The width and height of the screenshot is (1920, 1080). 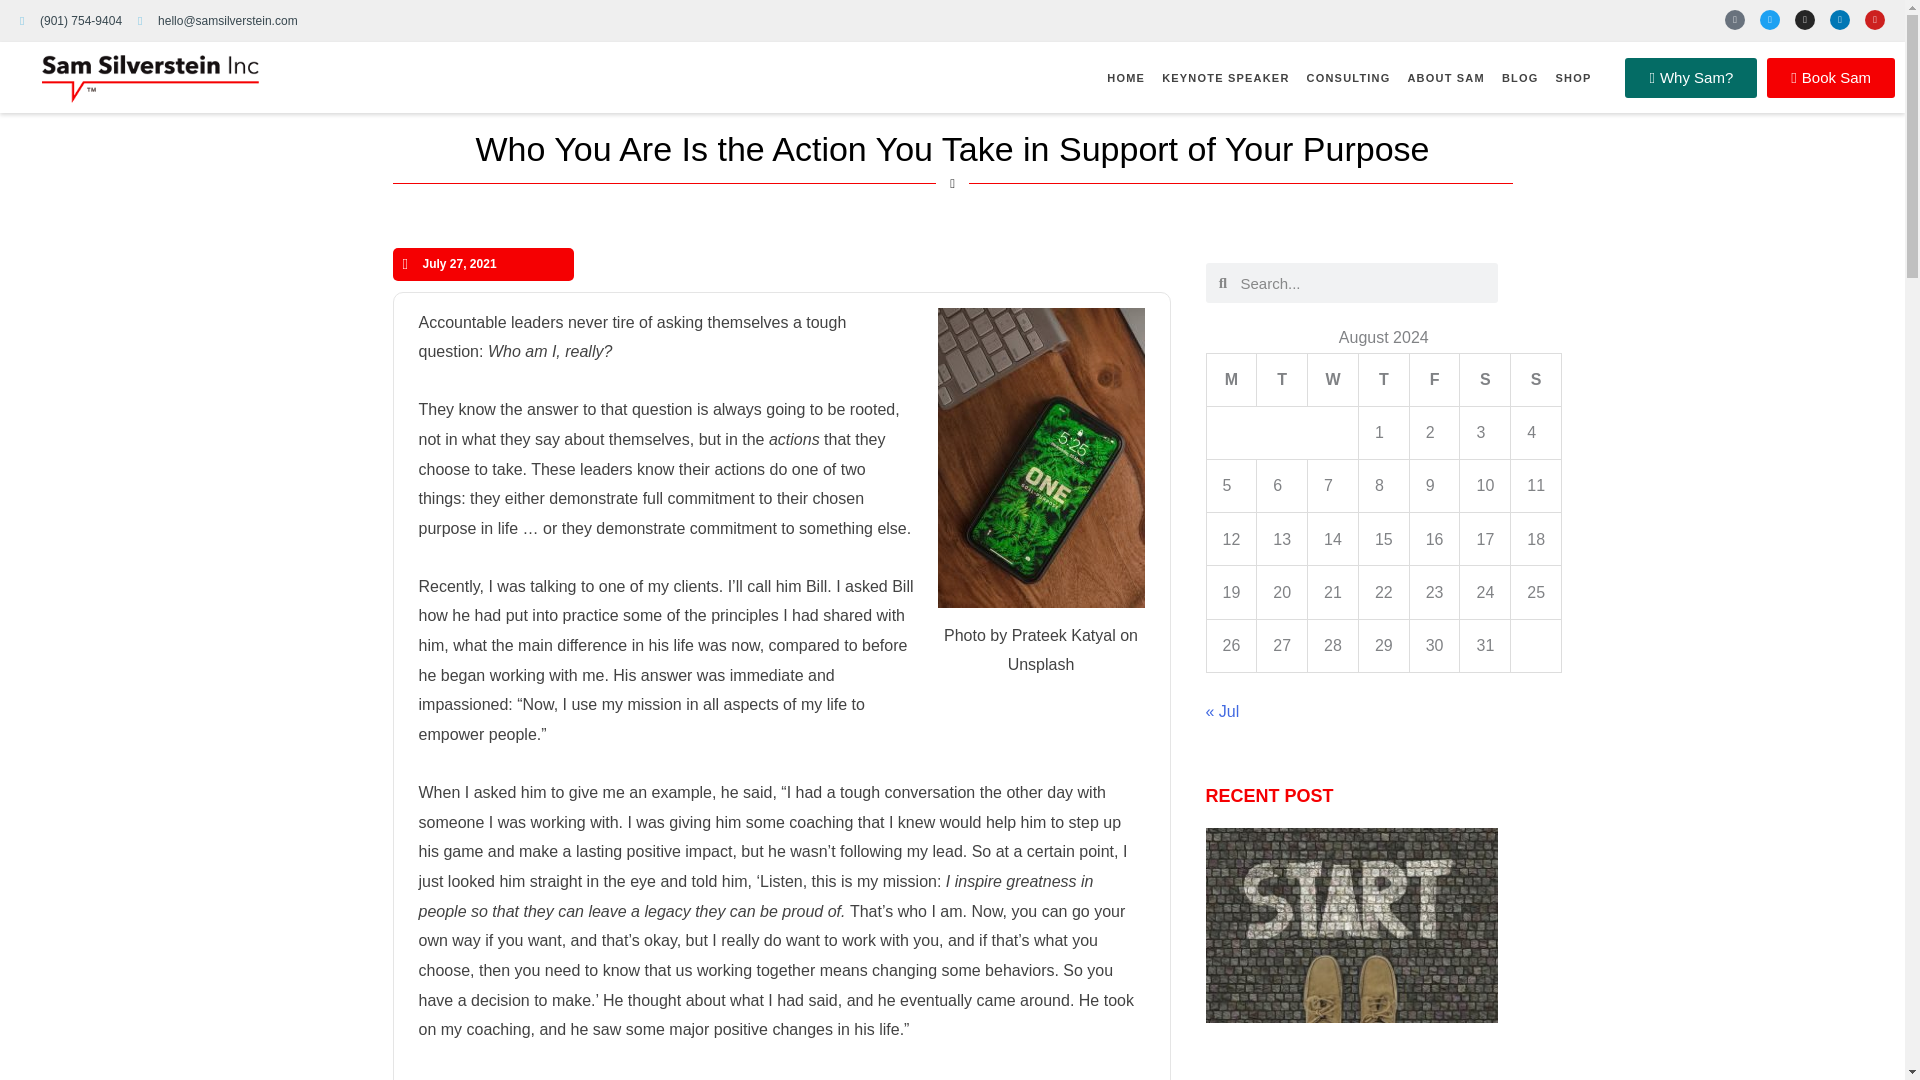 What do you see at coordinates (1435, 380) in the screenshot?
I see `Friday` at bounding box center [1435, 380].